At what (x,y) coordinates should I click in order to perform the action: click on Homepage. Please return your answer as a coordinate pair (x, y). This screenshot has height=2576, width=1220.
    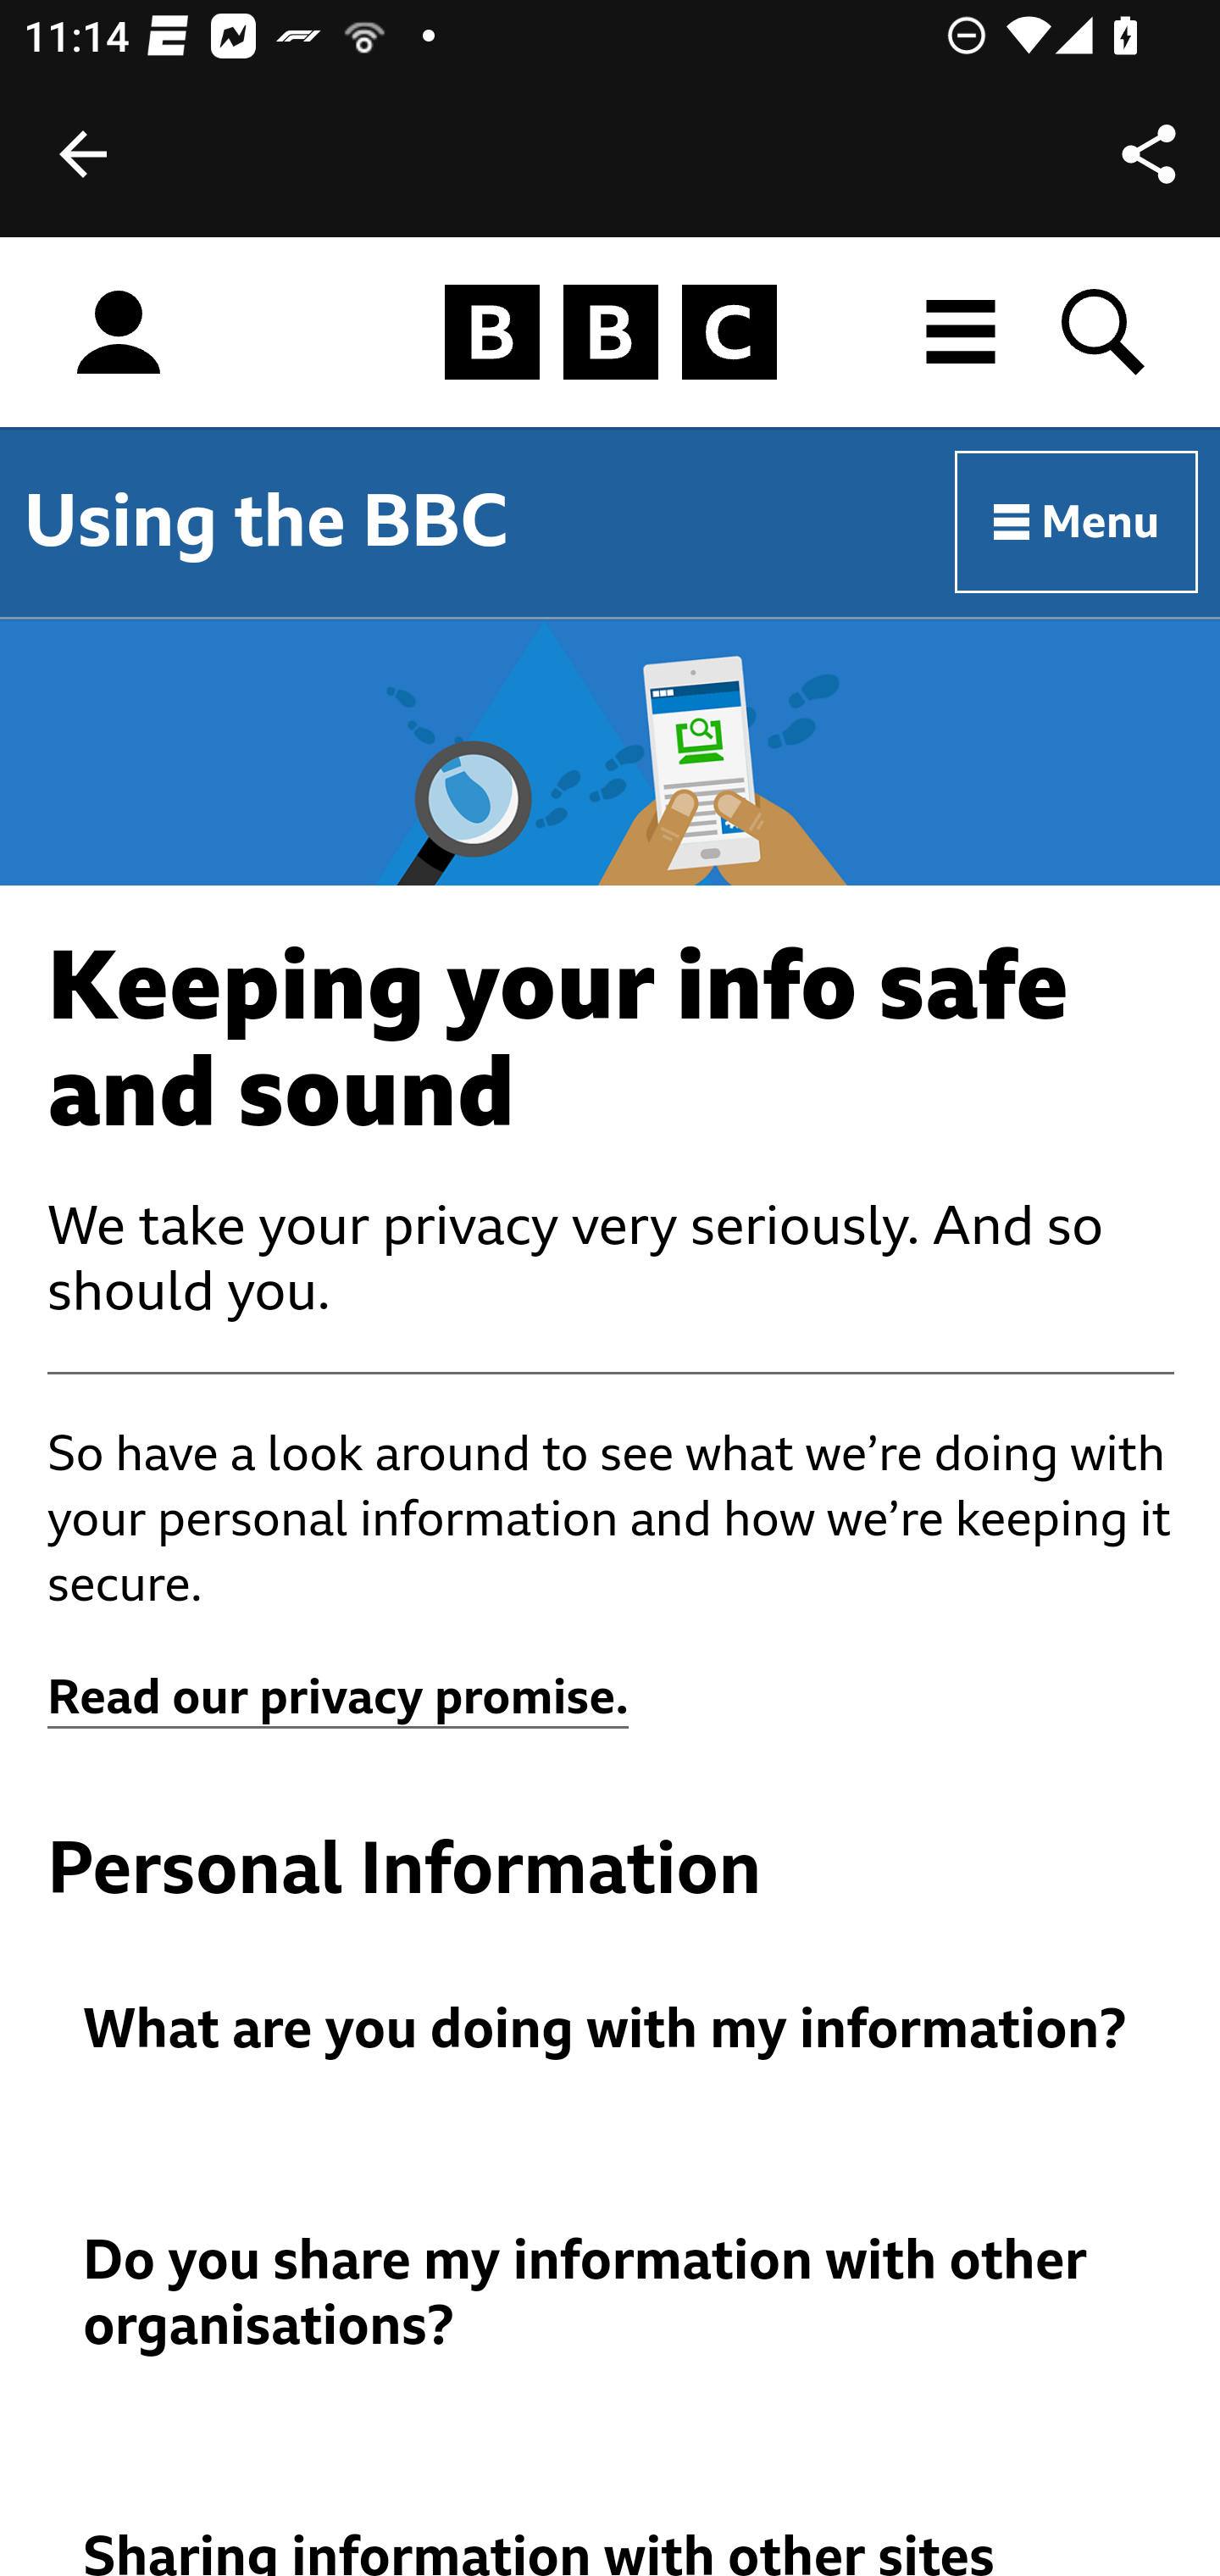
    Looking at the image, I should click on (610, 333).